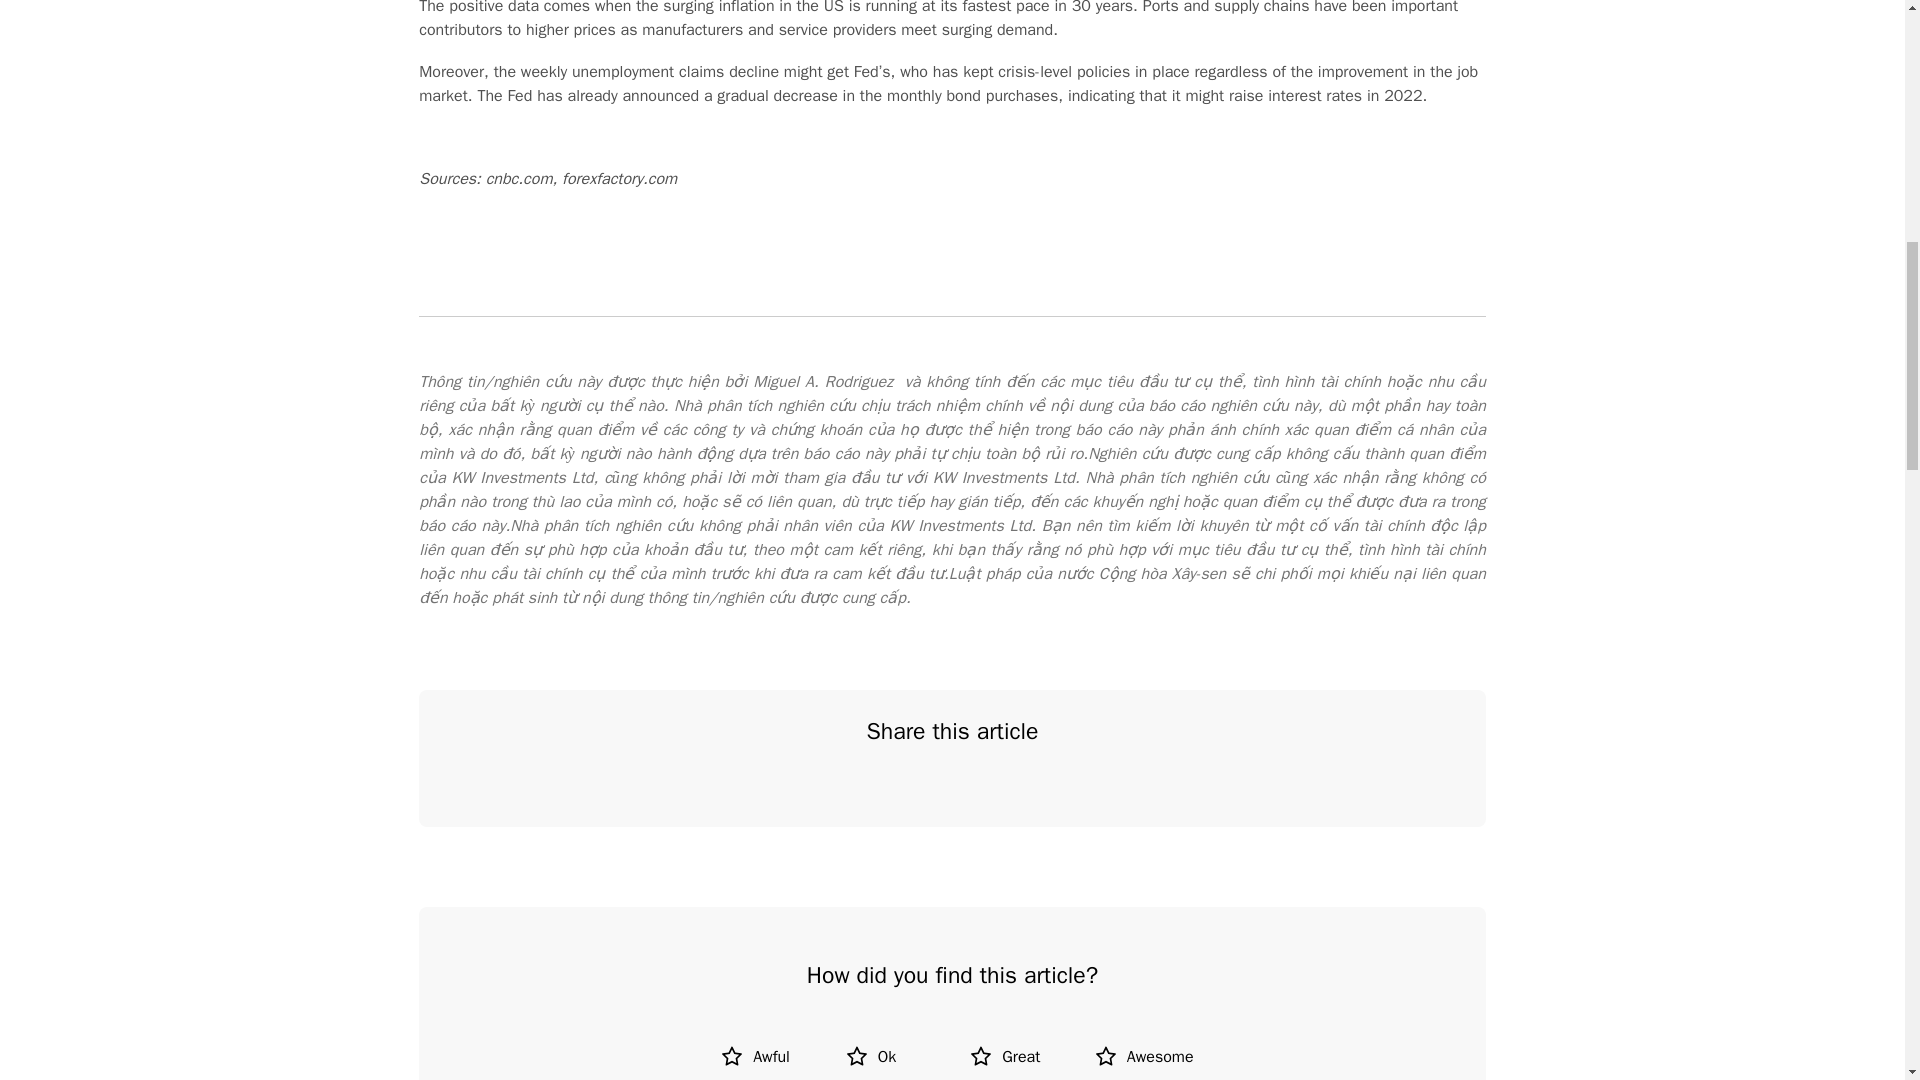  What do you see at coordinates (952, 788) in the screenshot?
I see `Article Hero` at bounding box center [952, 788].